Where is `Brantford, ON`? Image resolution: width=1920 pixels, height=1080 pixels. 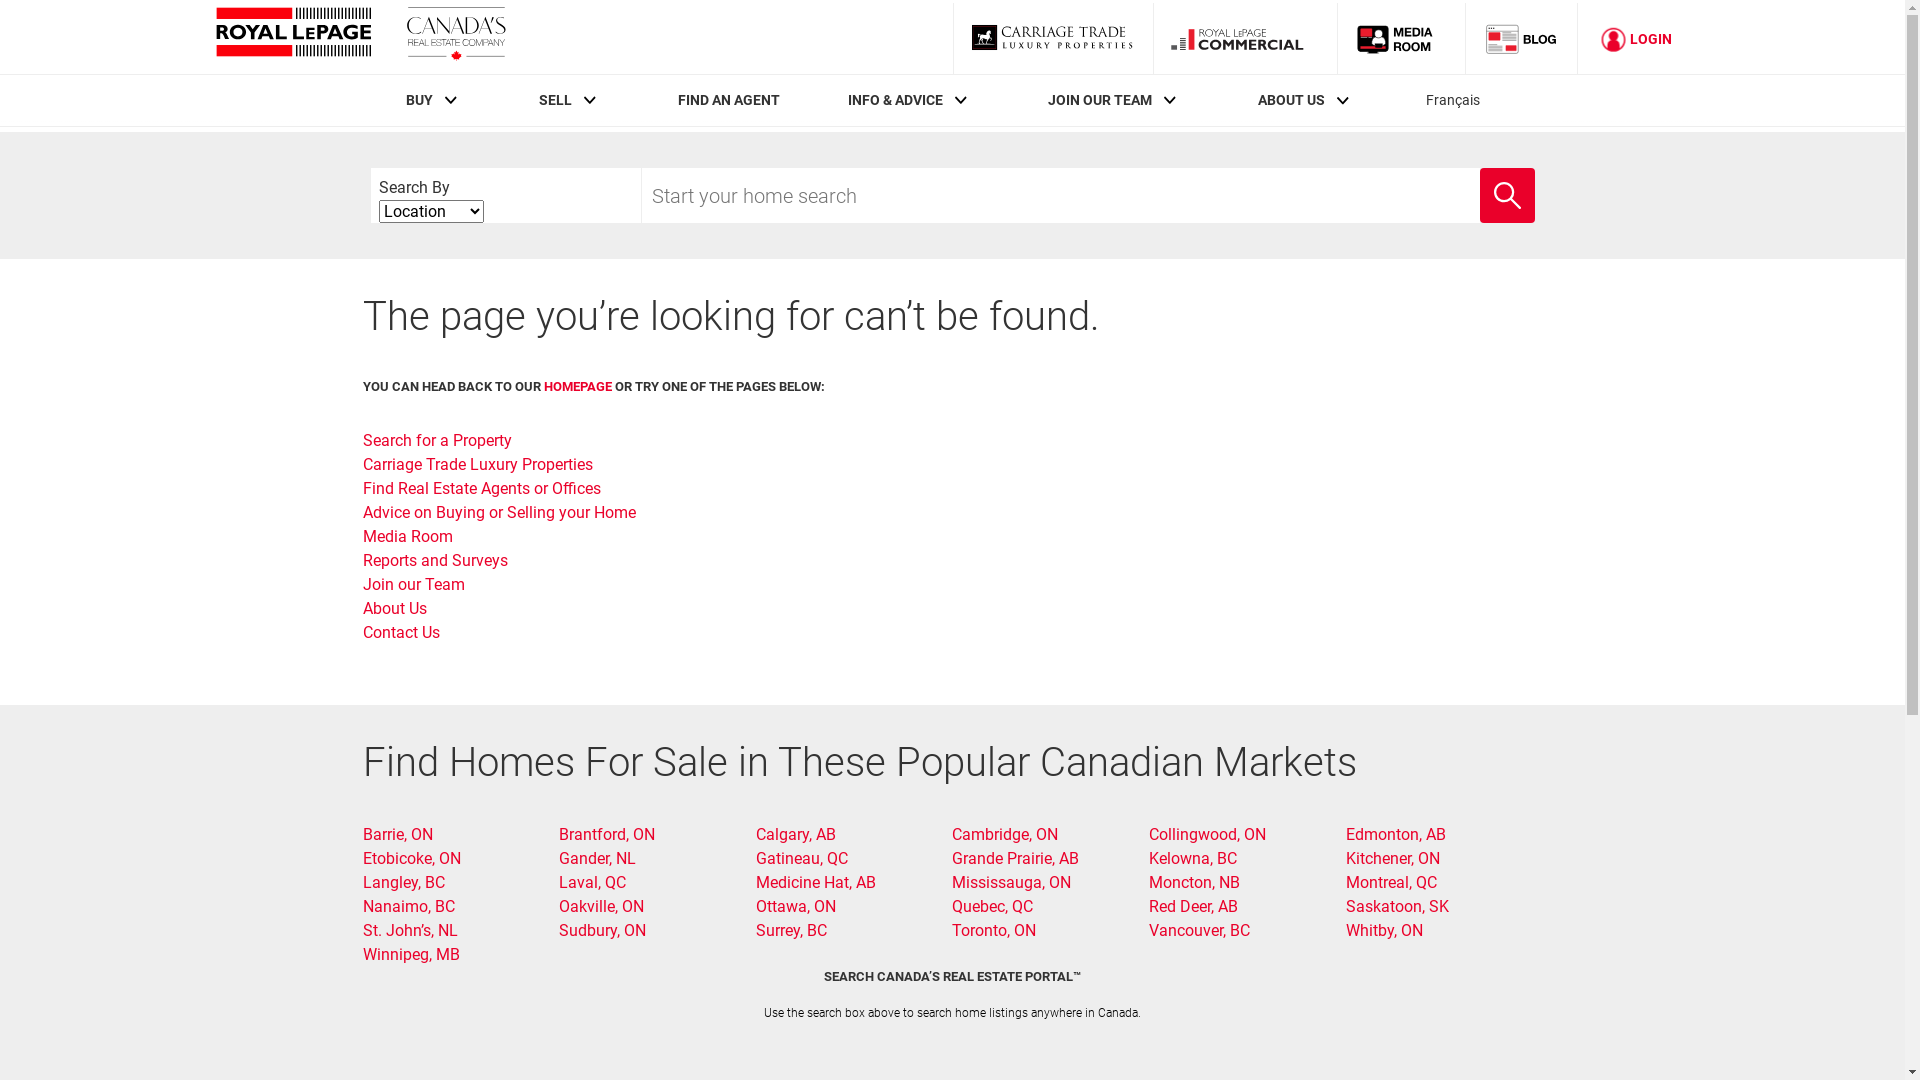
Brantford, ON is located at coordinates (607, 834).